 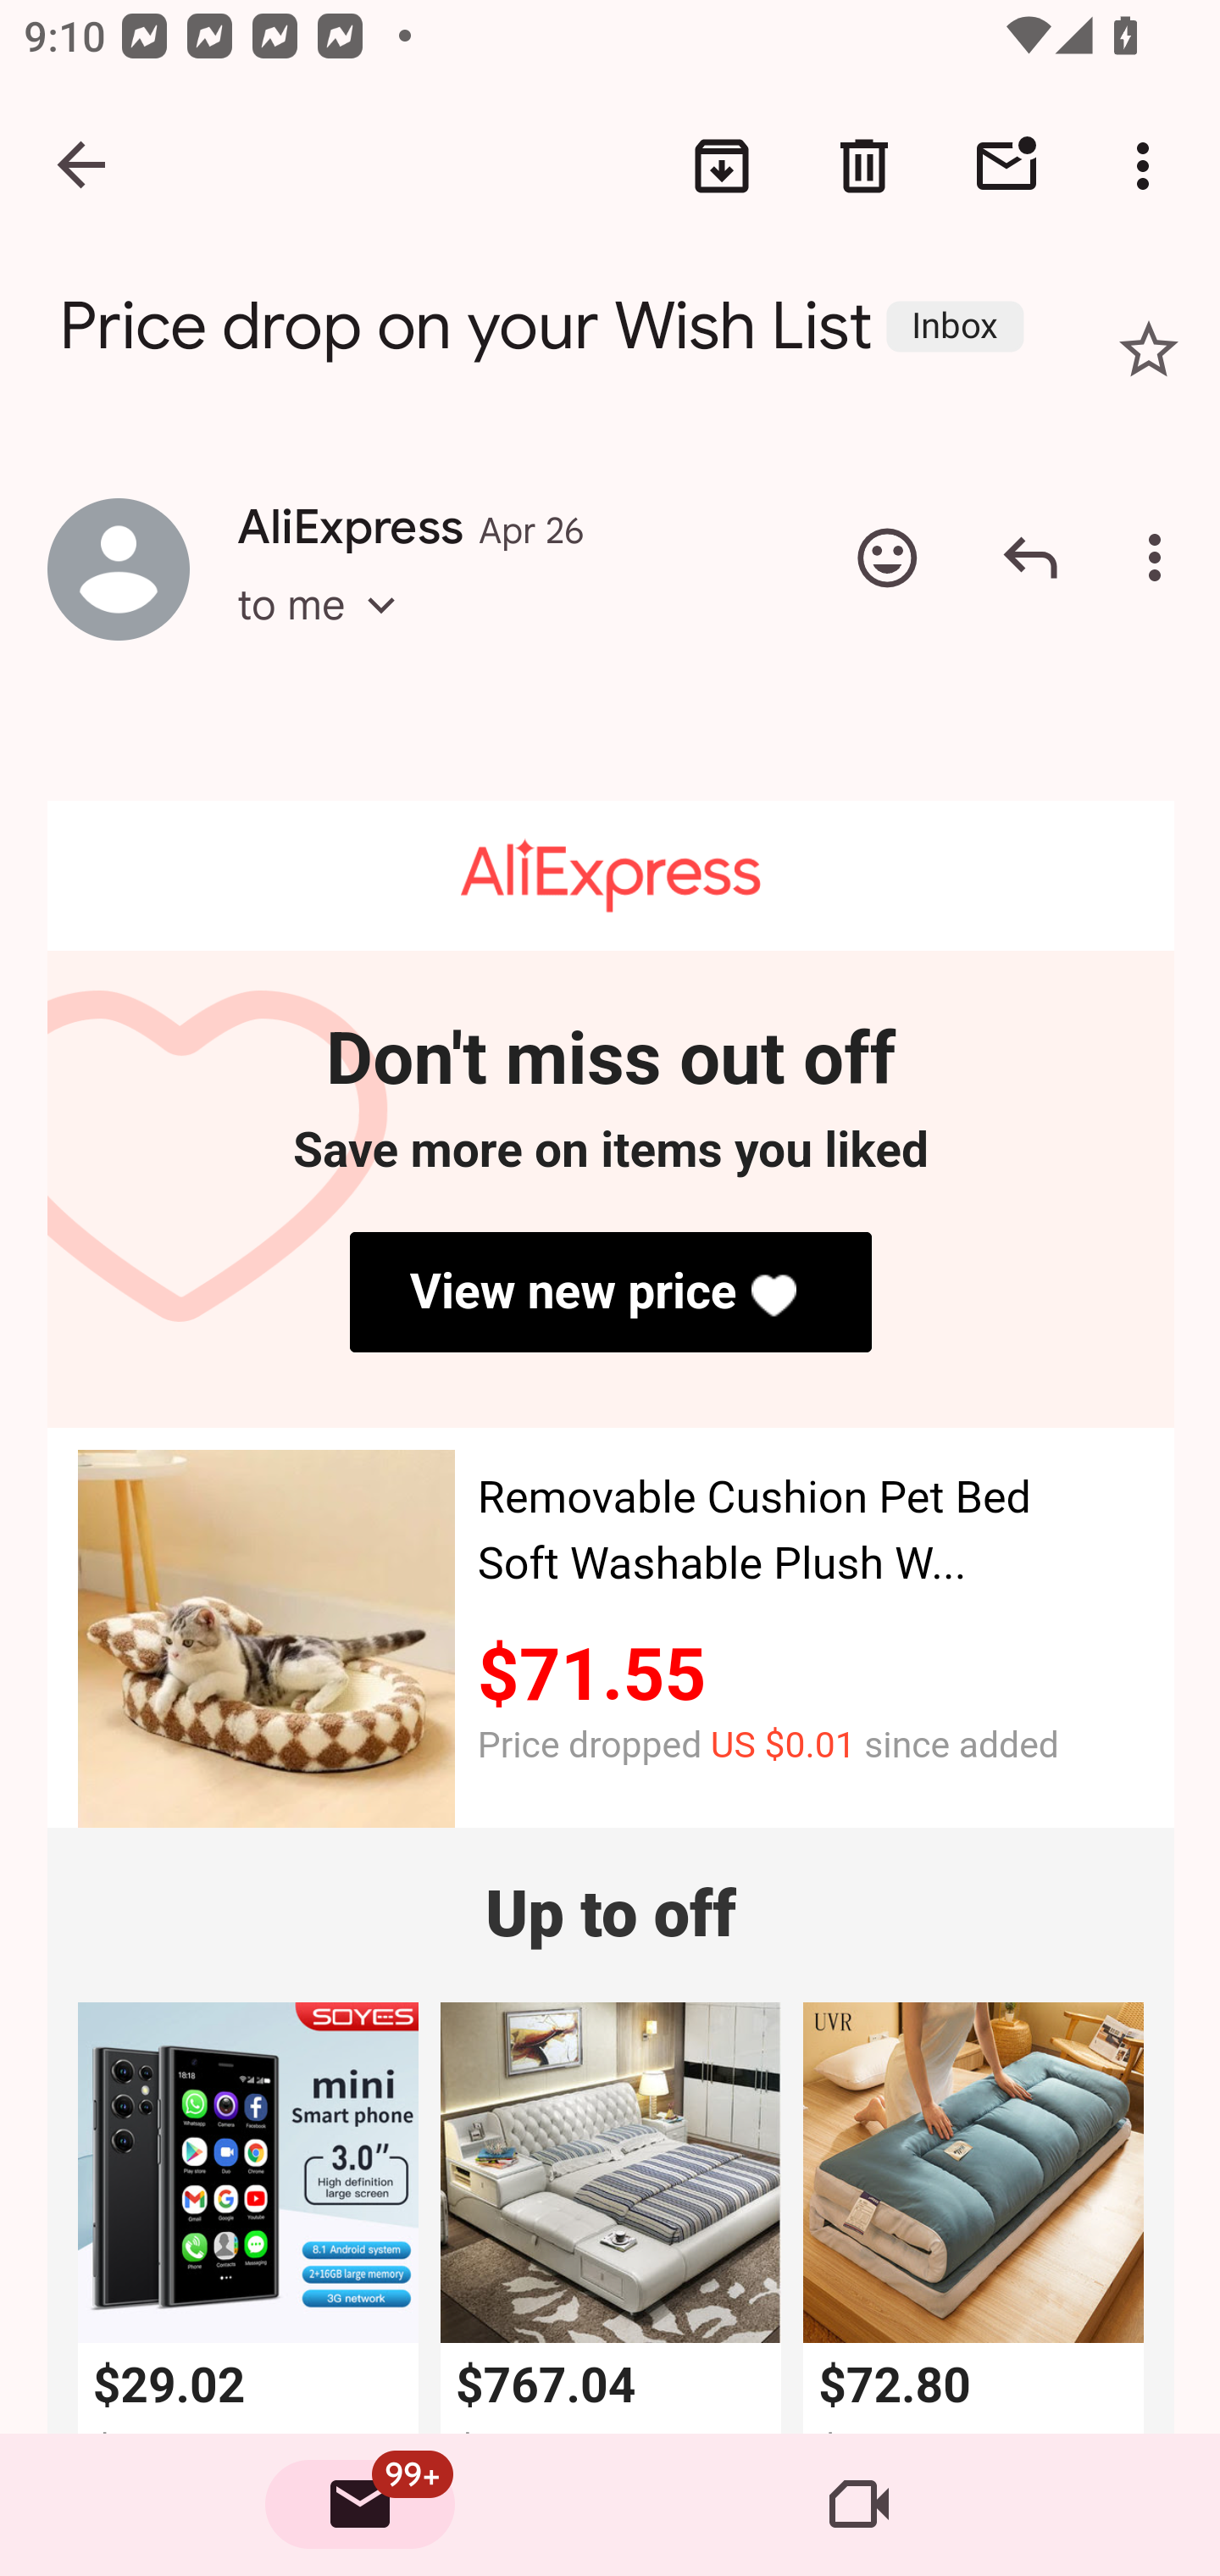 I want to click on Add emoji reaction, so click(x=887, y=558).